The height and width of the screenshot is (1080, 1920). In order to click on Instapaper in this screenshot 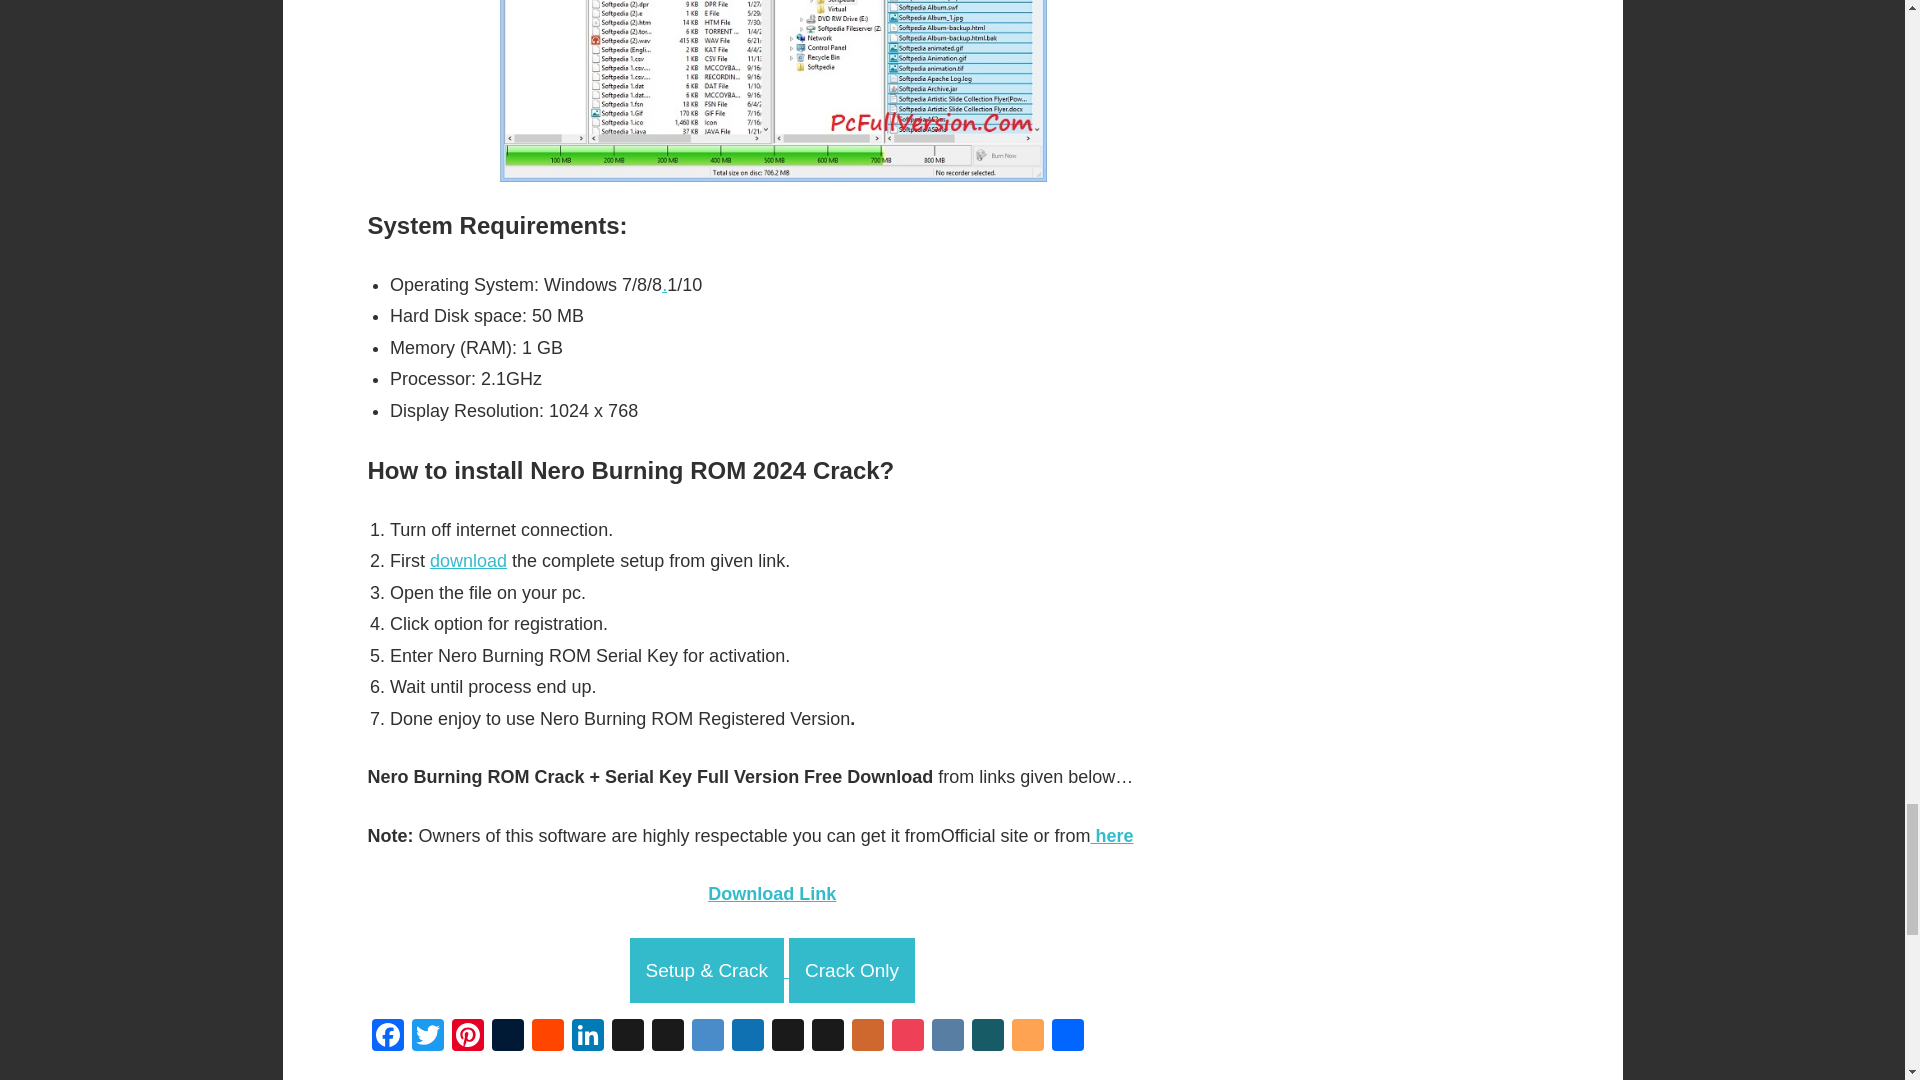, I will do `click(788, 1038)`.